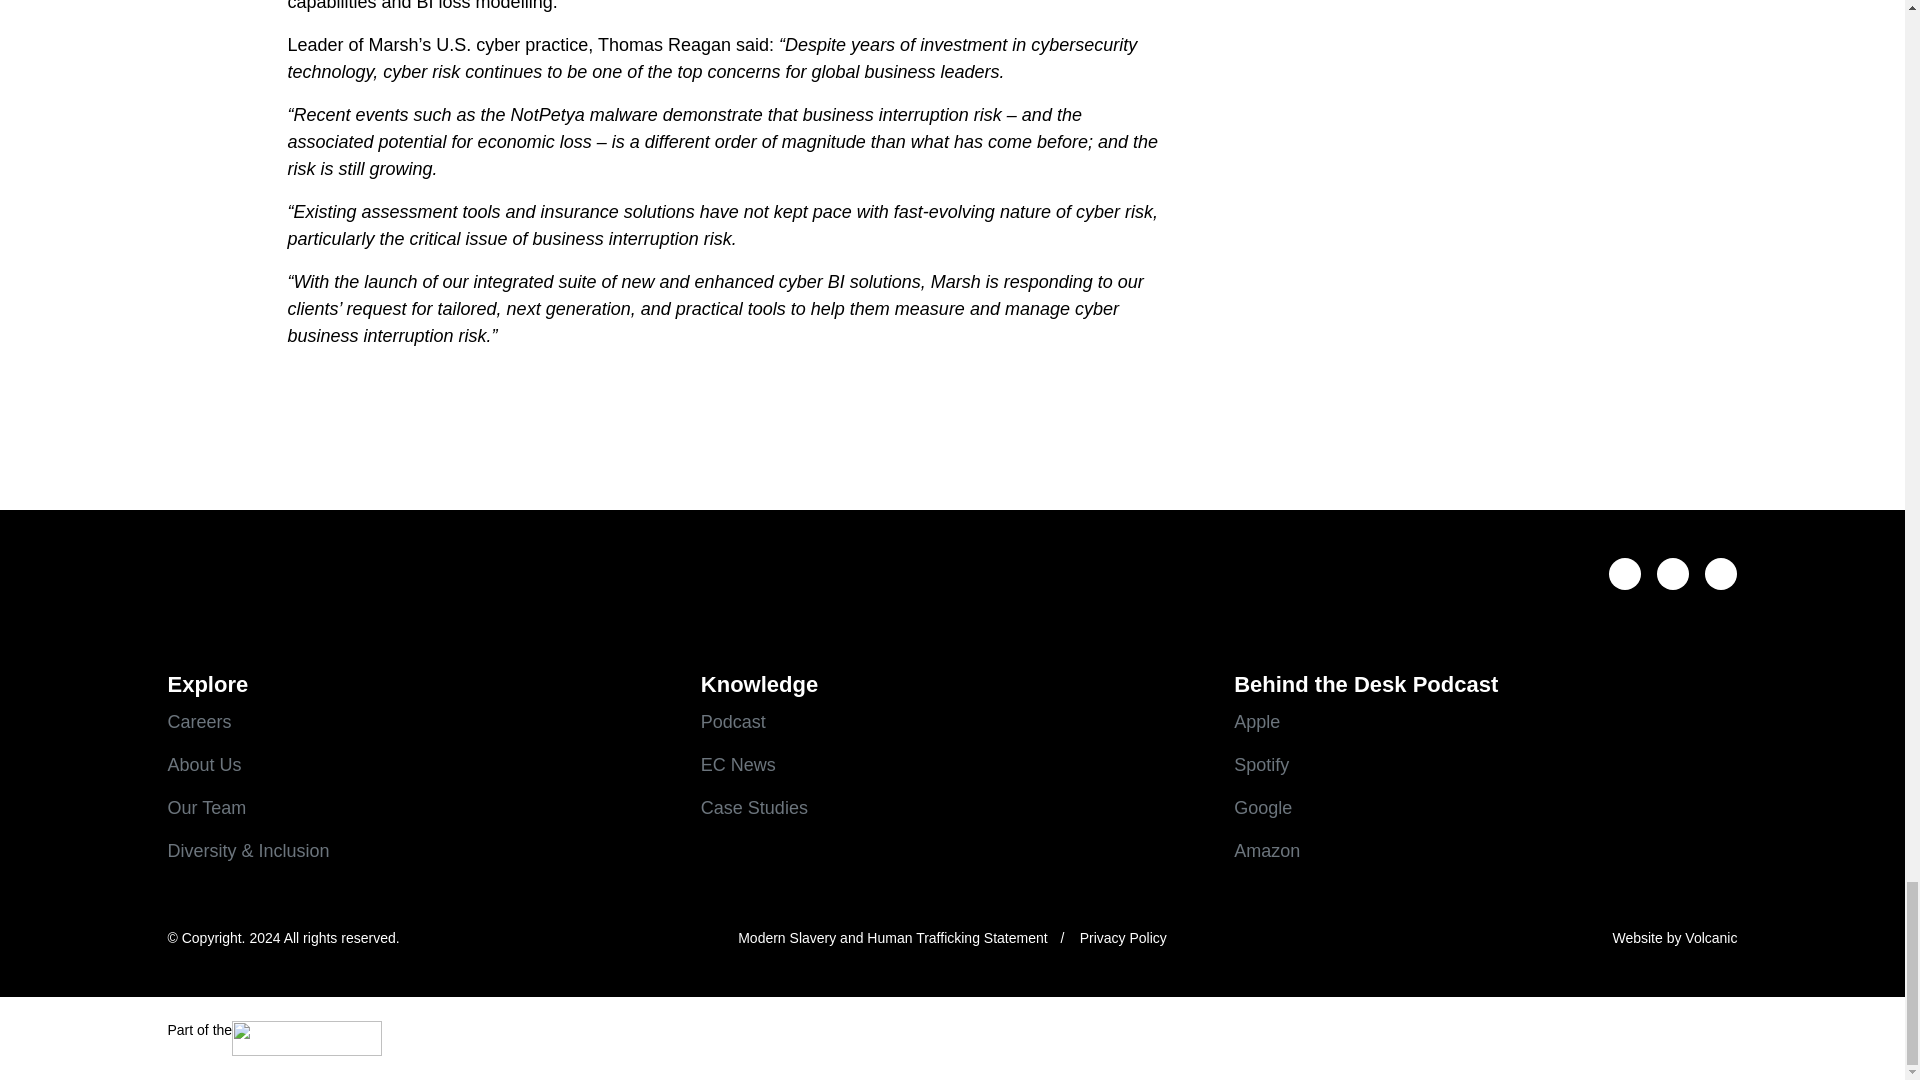  Describe the element at coordinates (1486, 764) in the screenshot. I see `Spotify` at that location.